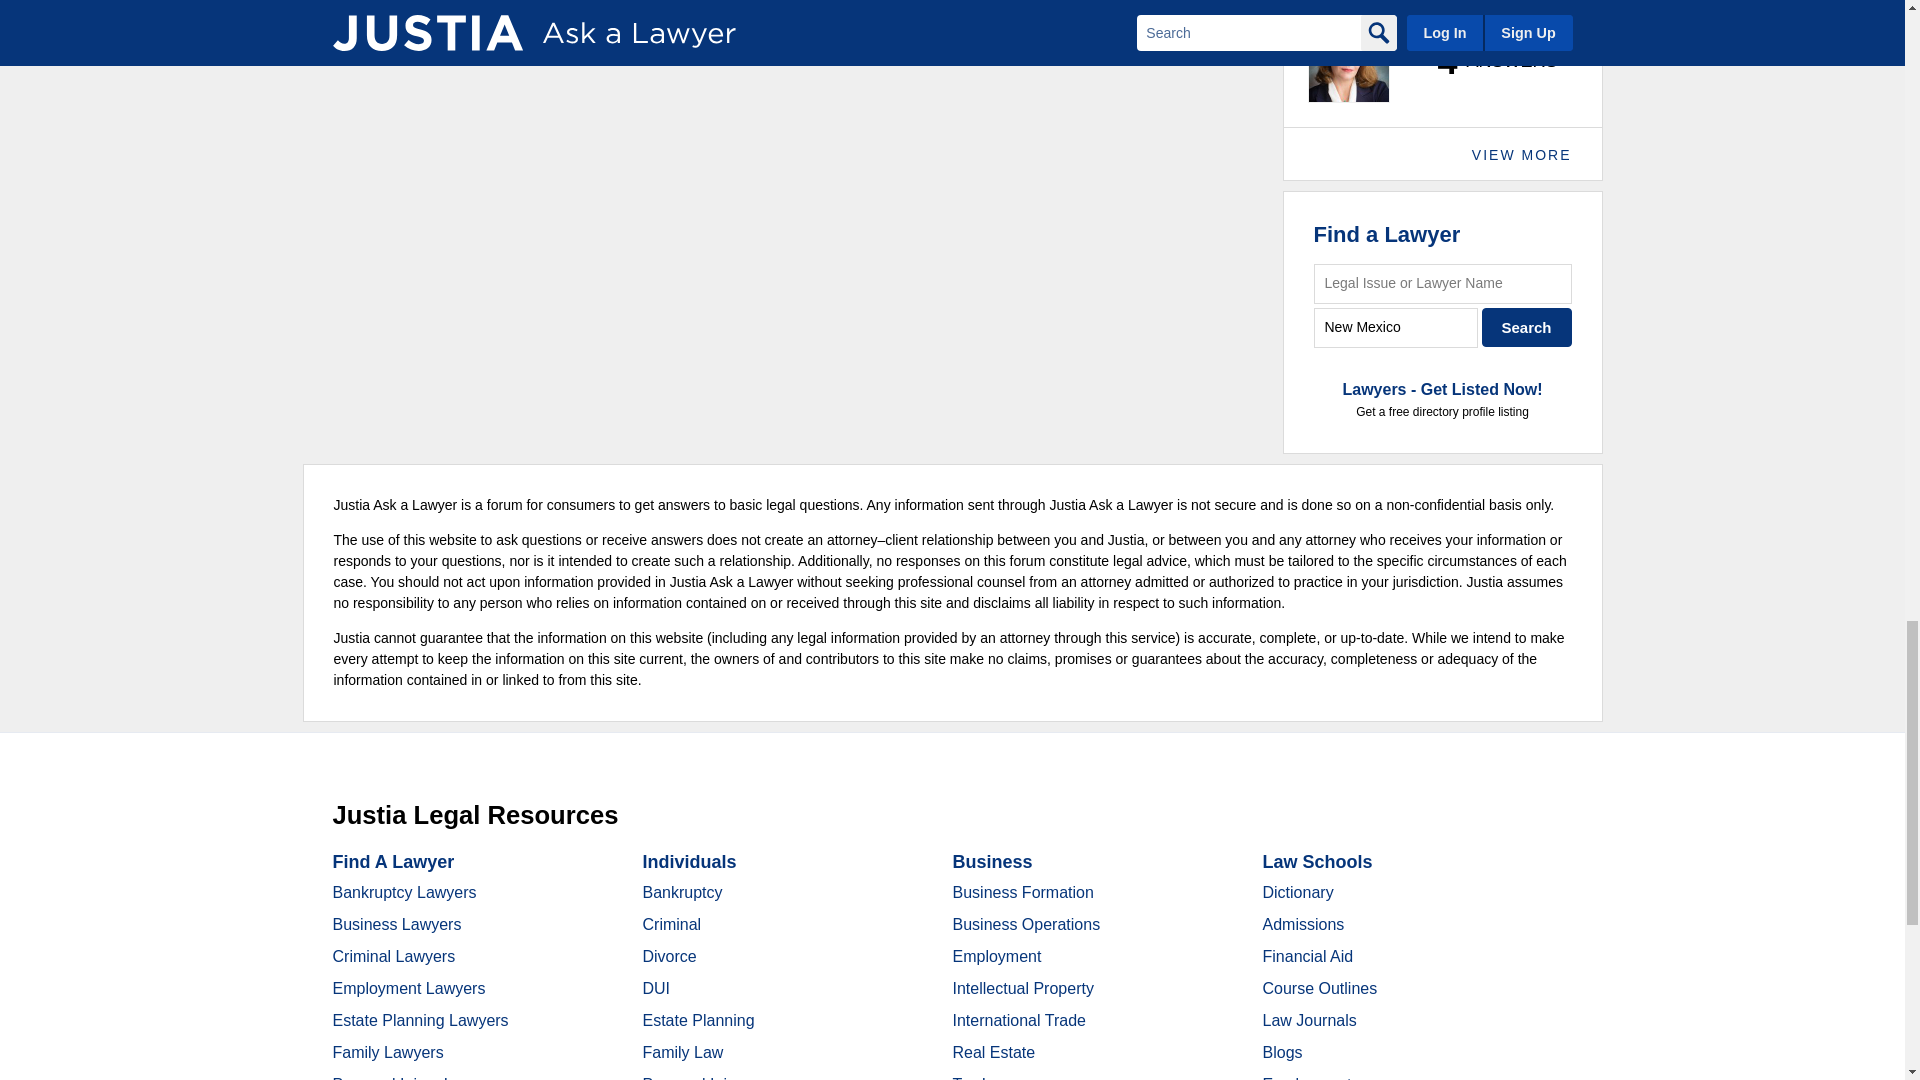  I want to click on Ask a Lawyer - Leaderboard - Lawyer Stats, so click(1486, 62).